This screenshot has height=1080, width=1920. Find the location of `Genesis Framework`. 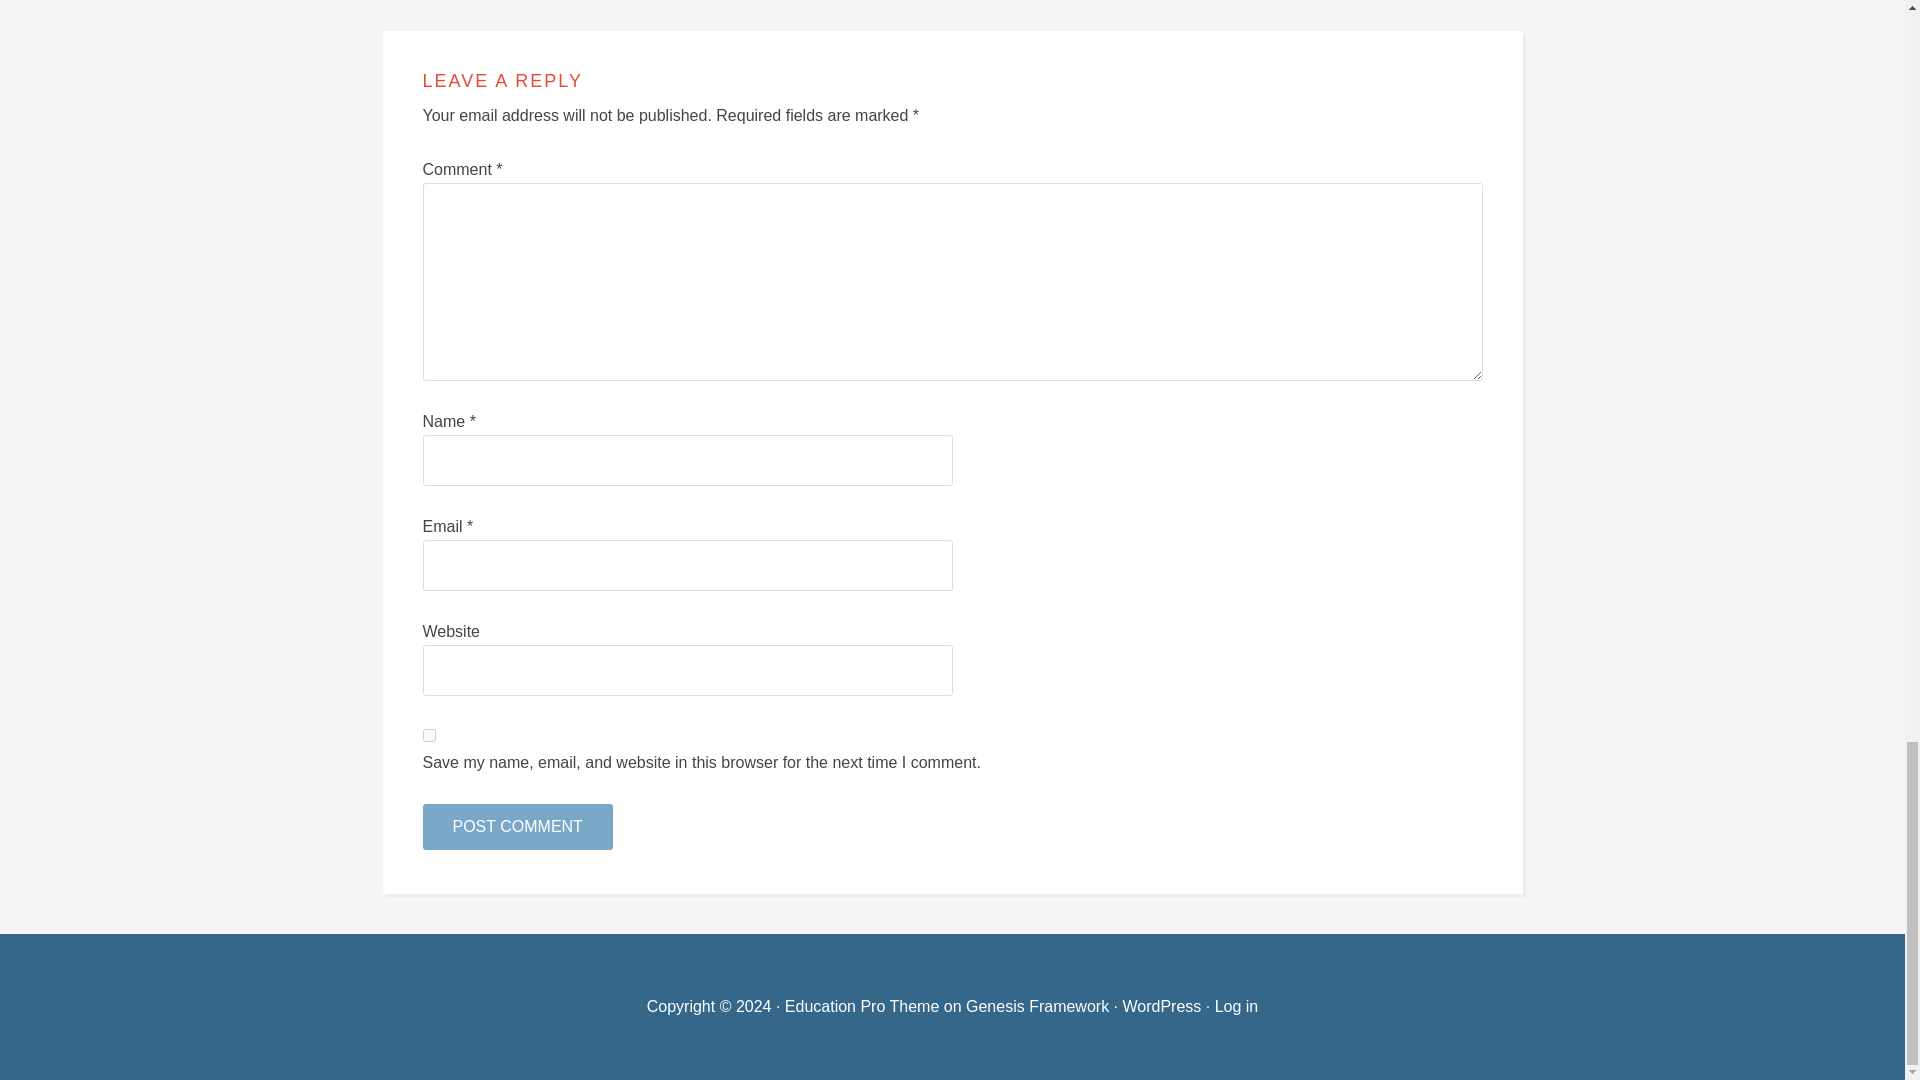

Genesis Framework is located at coordinates (1037, 1006).